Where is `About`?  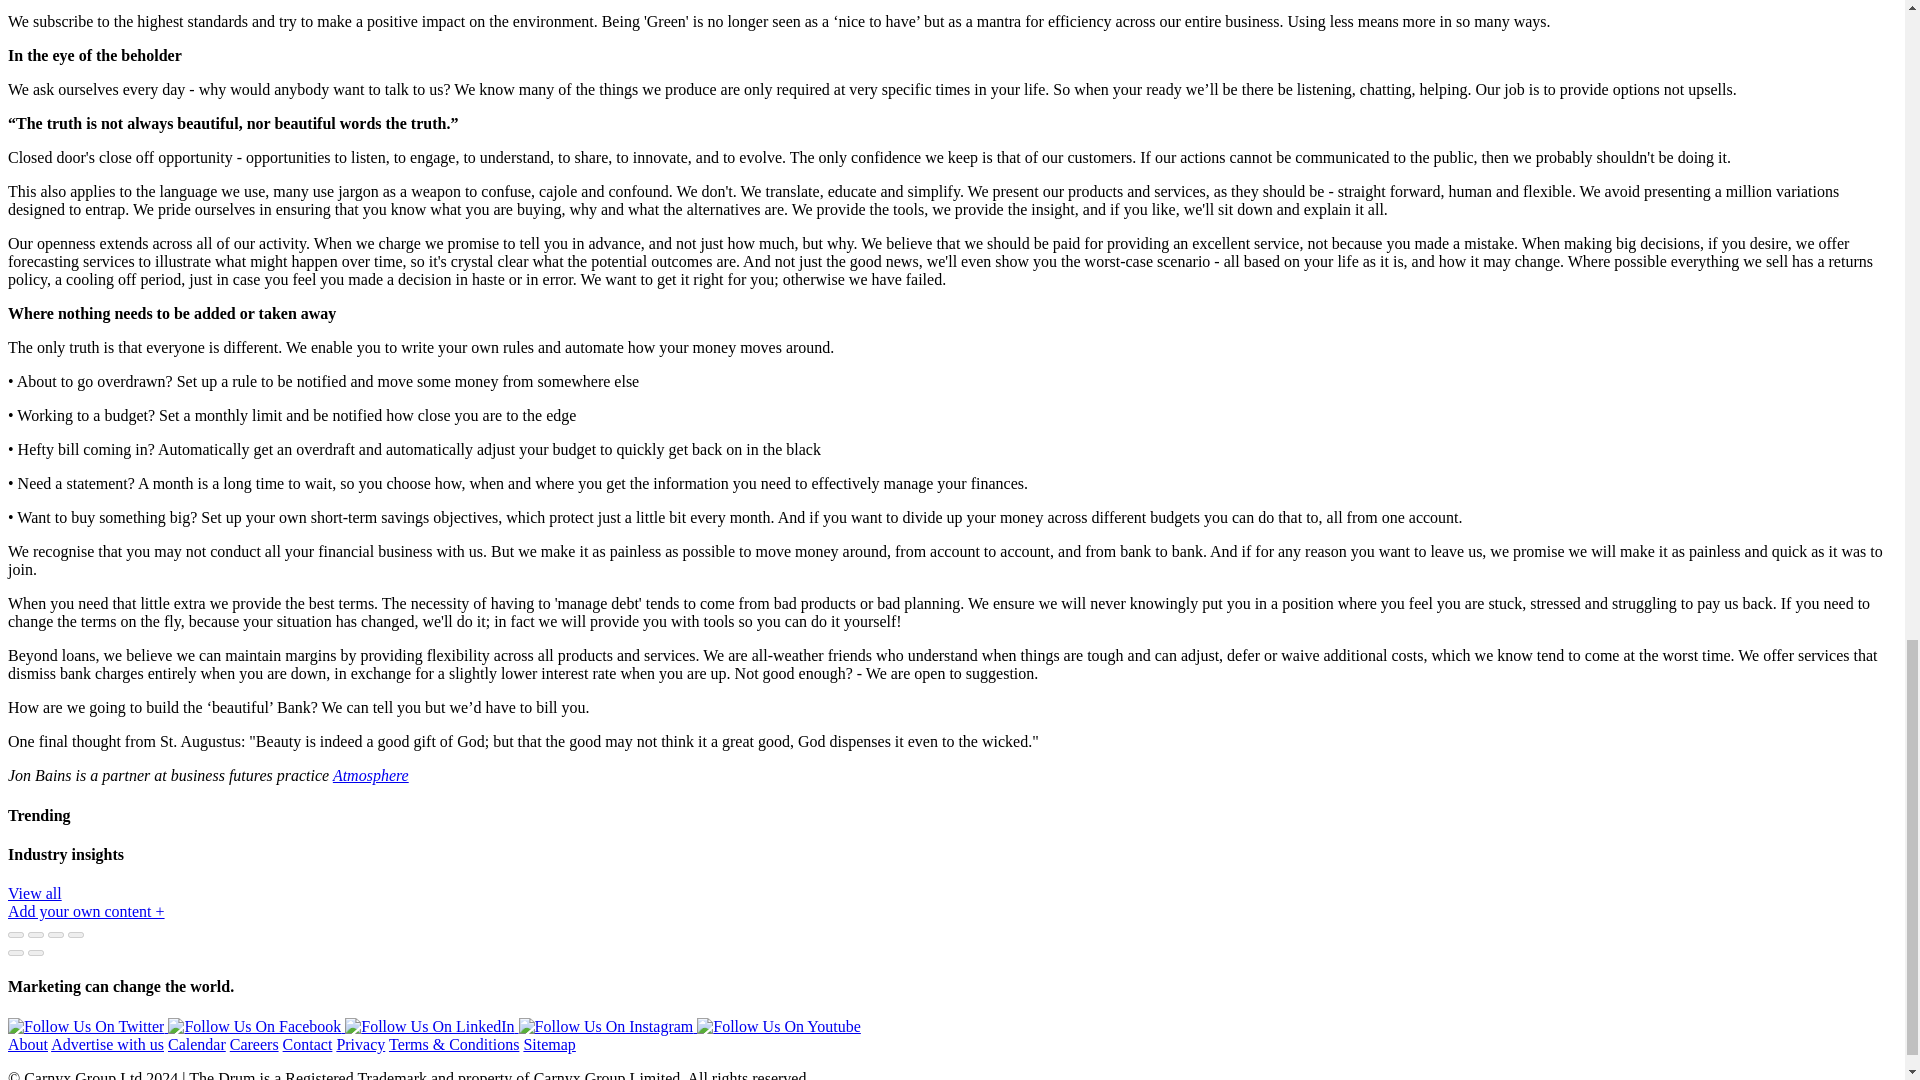
About is located at coordinates (28, 1044).